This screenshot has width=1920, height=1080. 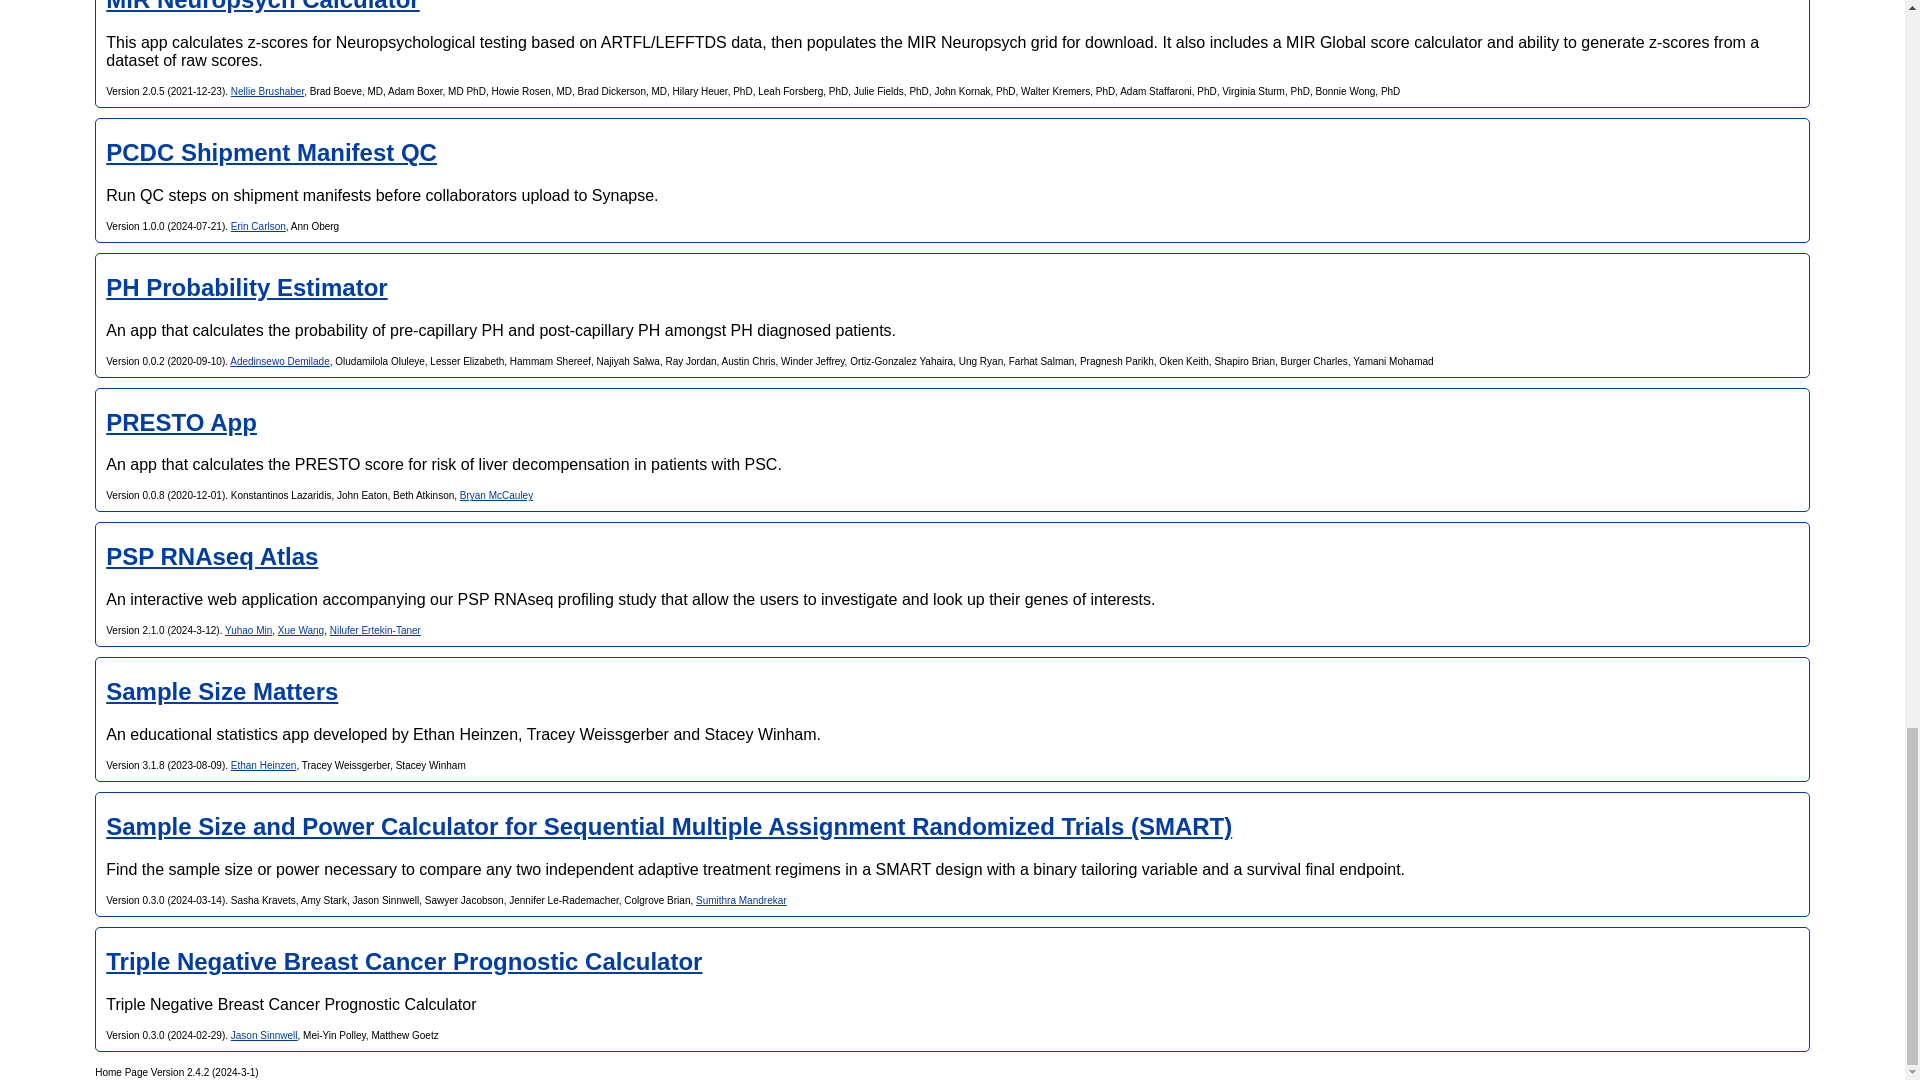 I want to click on Adedinsewo Demilade, so click(x=280, y=362).